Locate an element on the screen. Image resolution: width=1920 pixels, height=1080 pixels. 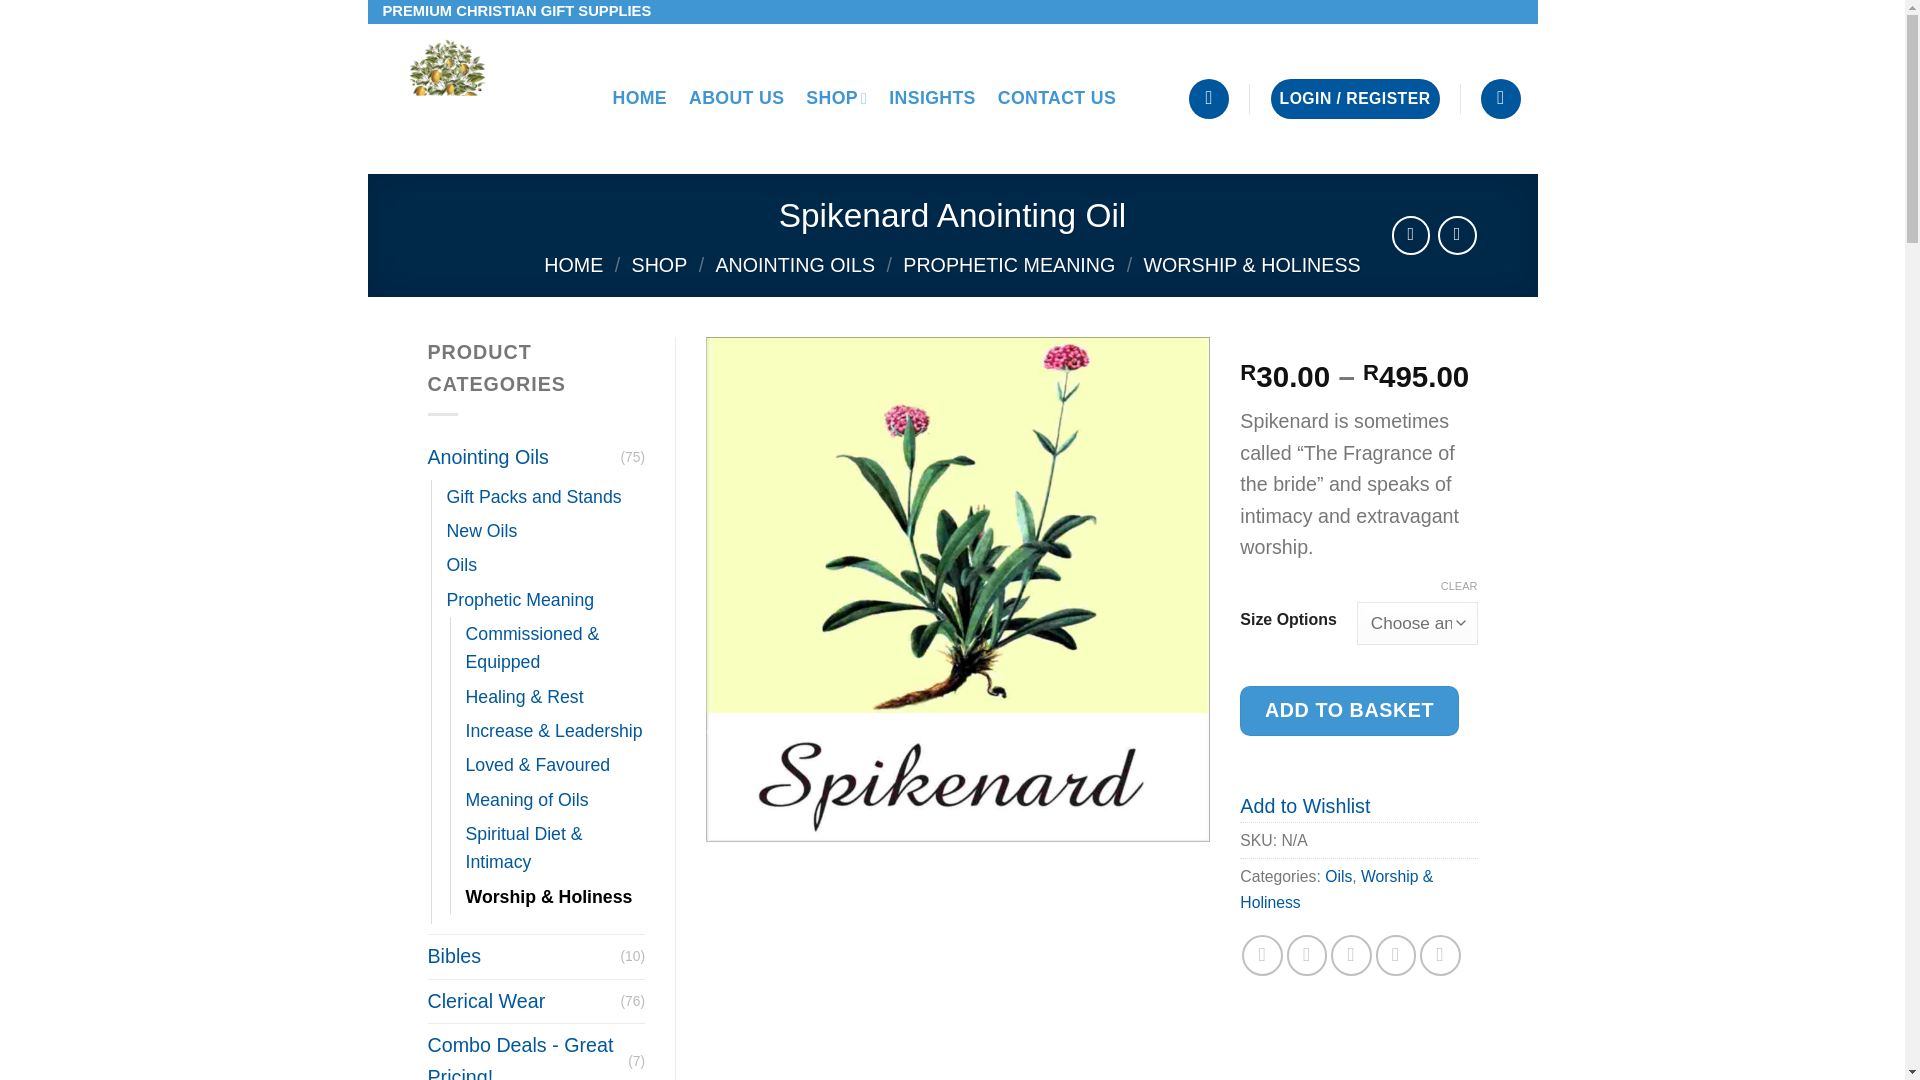
PROPHETIC MEANING is located at coordinates (1008, 264).